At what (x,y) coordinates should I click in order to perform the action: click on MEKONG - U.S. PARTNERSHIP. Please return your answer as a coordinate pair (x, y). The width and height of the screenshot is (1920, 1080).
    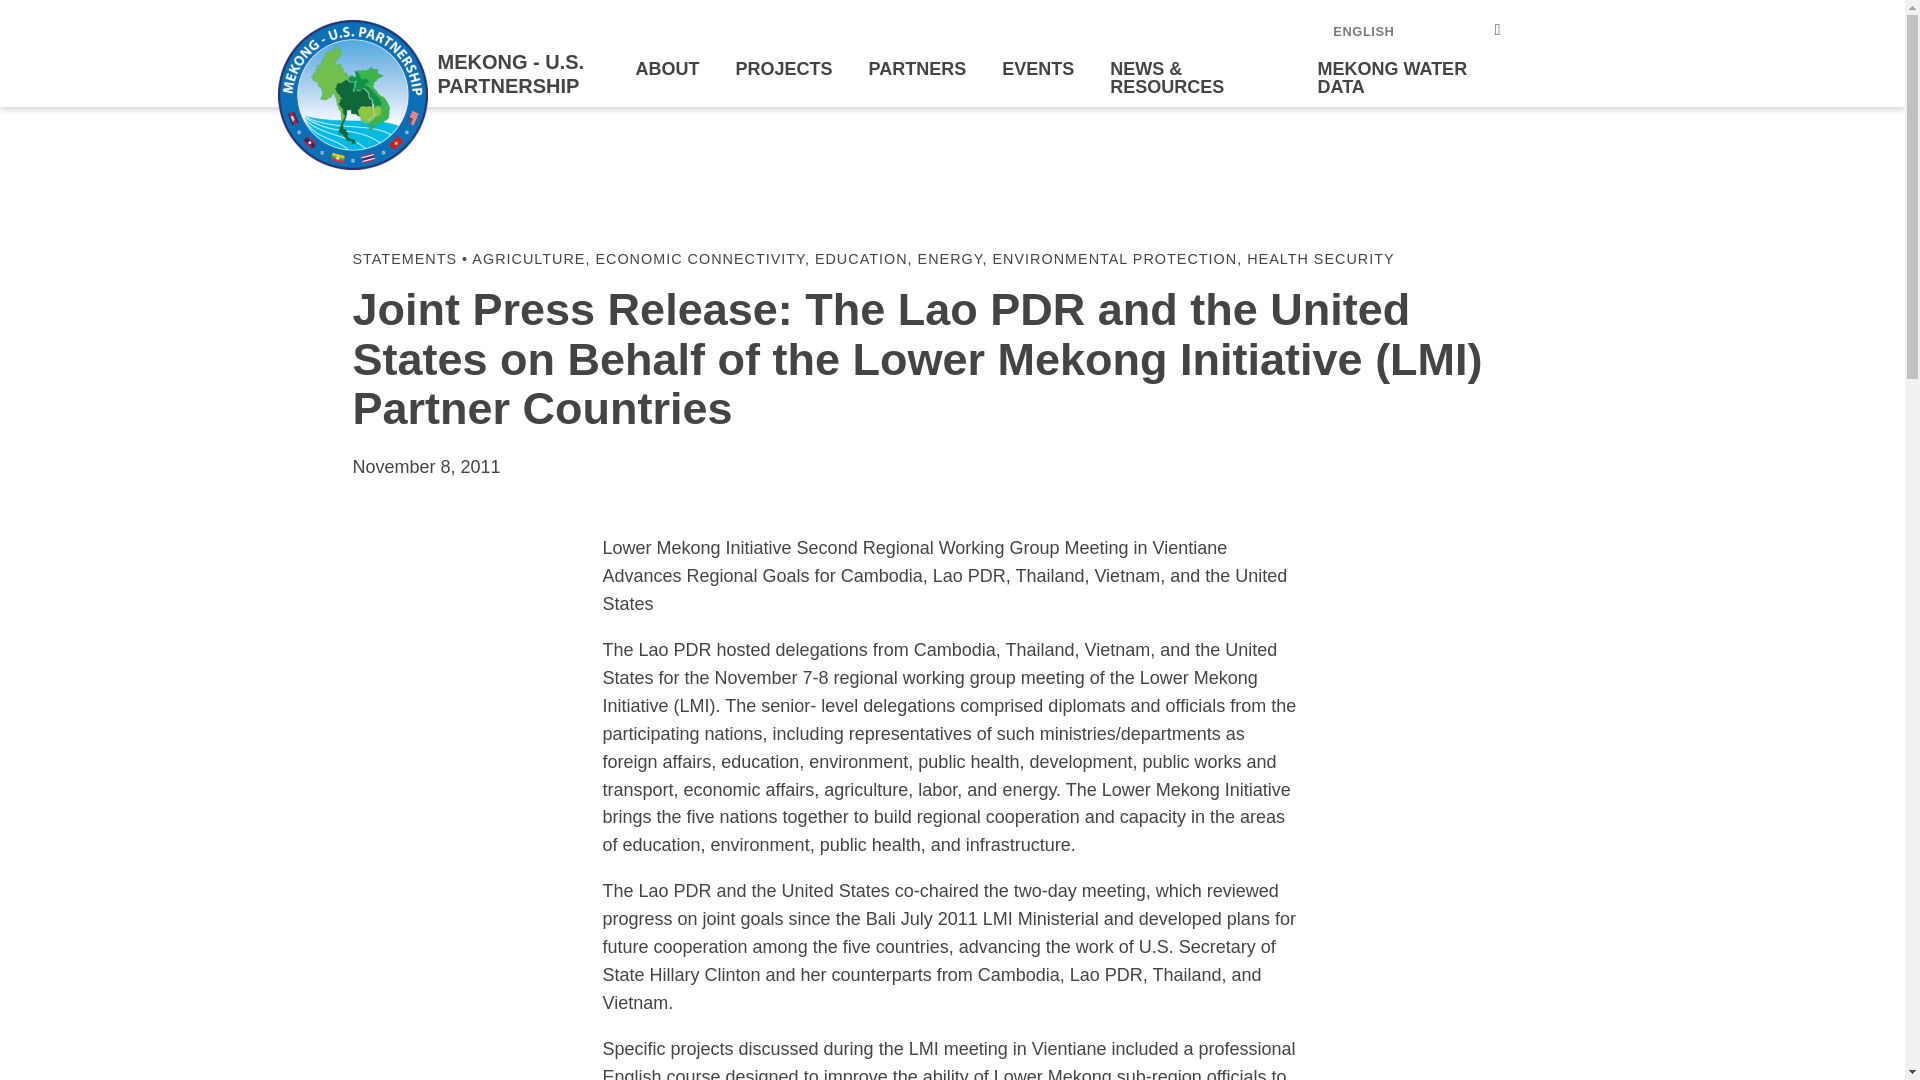
    Looking at the image, I should click on (448, 74).